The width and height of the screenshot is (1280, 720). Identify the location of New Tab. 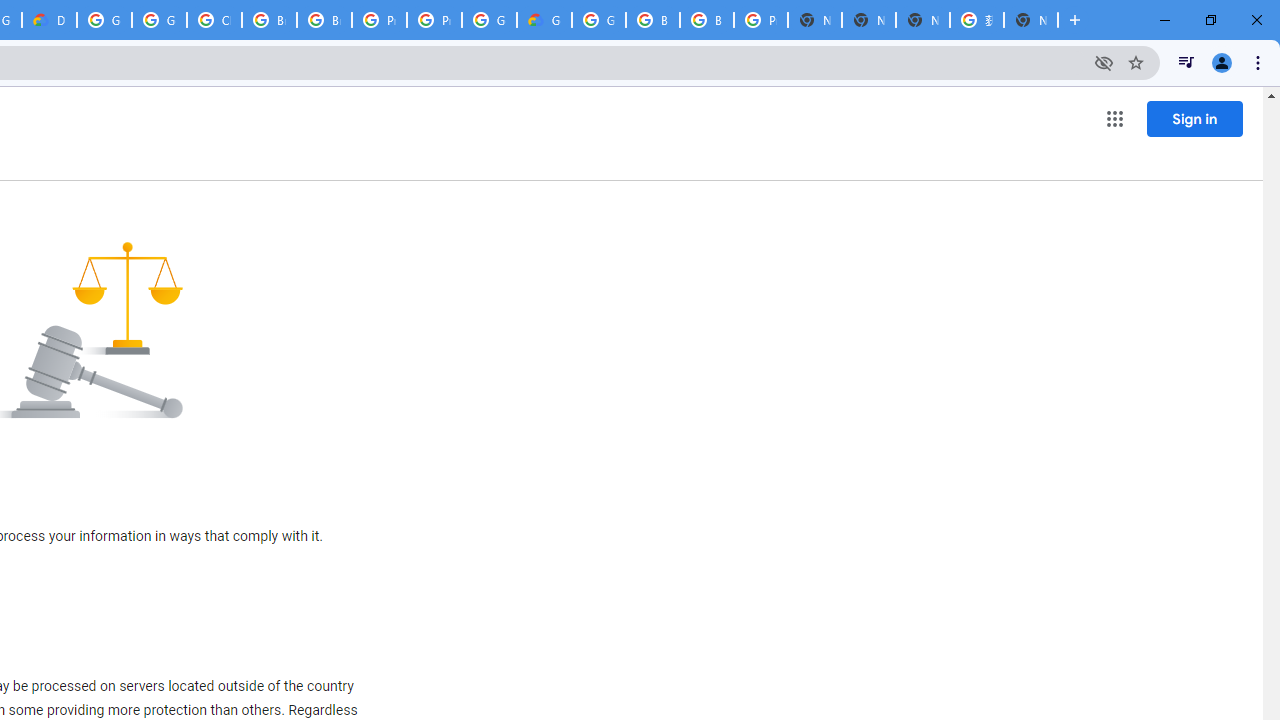
(1030, 20).